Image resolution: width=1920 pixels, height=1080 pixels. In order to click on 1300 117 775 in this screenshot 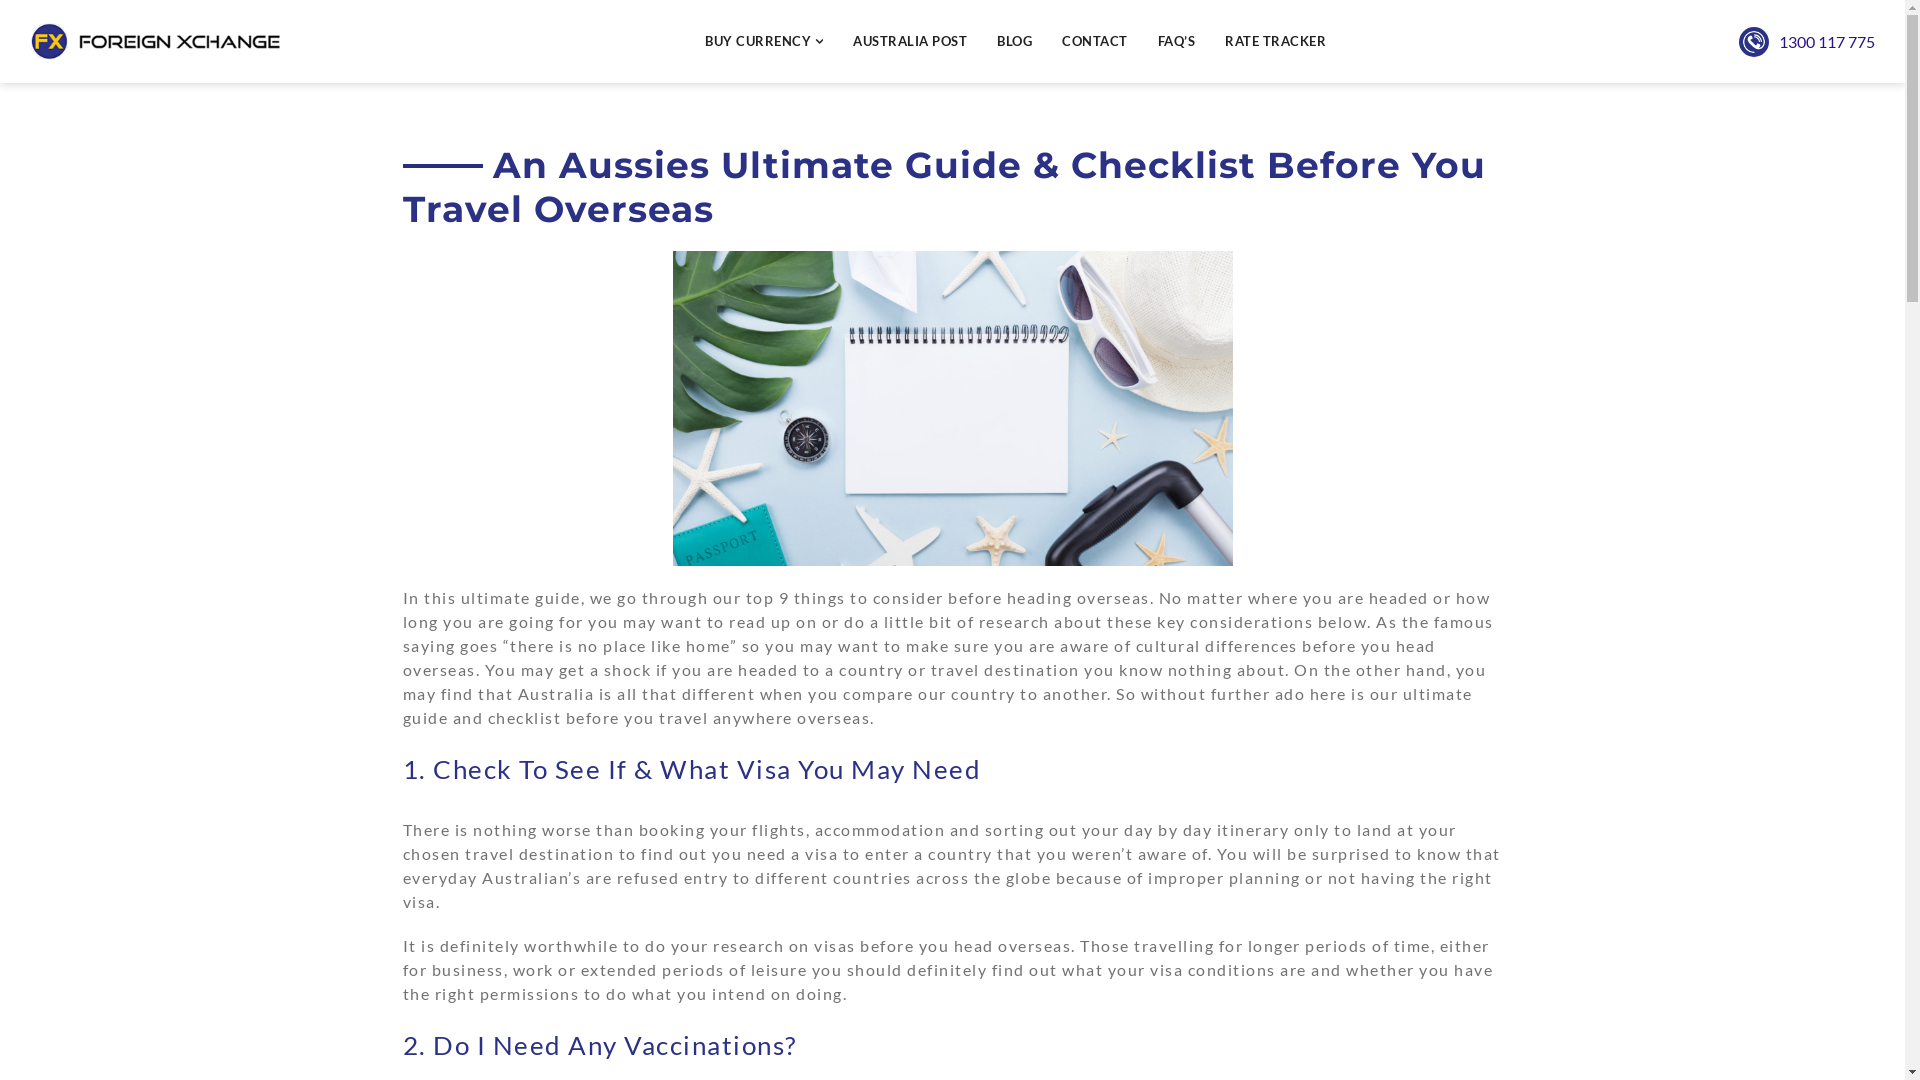, I will do `click(1827, 42)`.